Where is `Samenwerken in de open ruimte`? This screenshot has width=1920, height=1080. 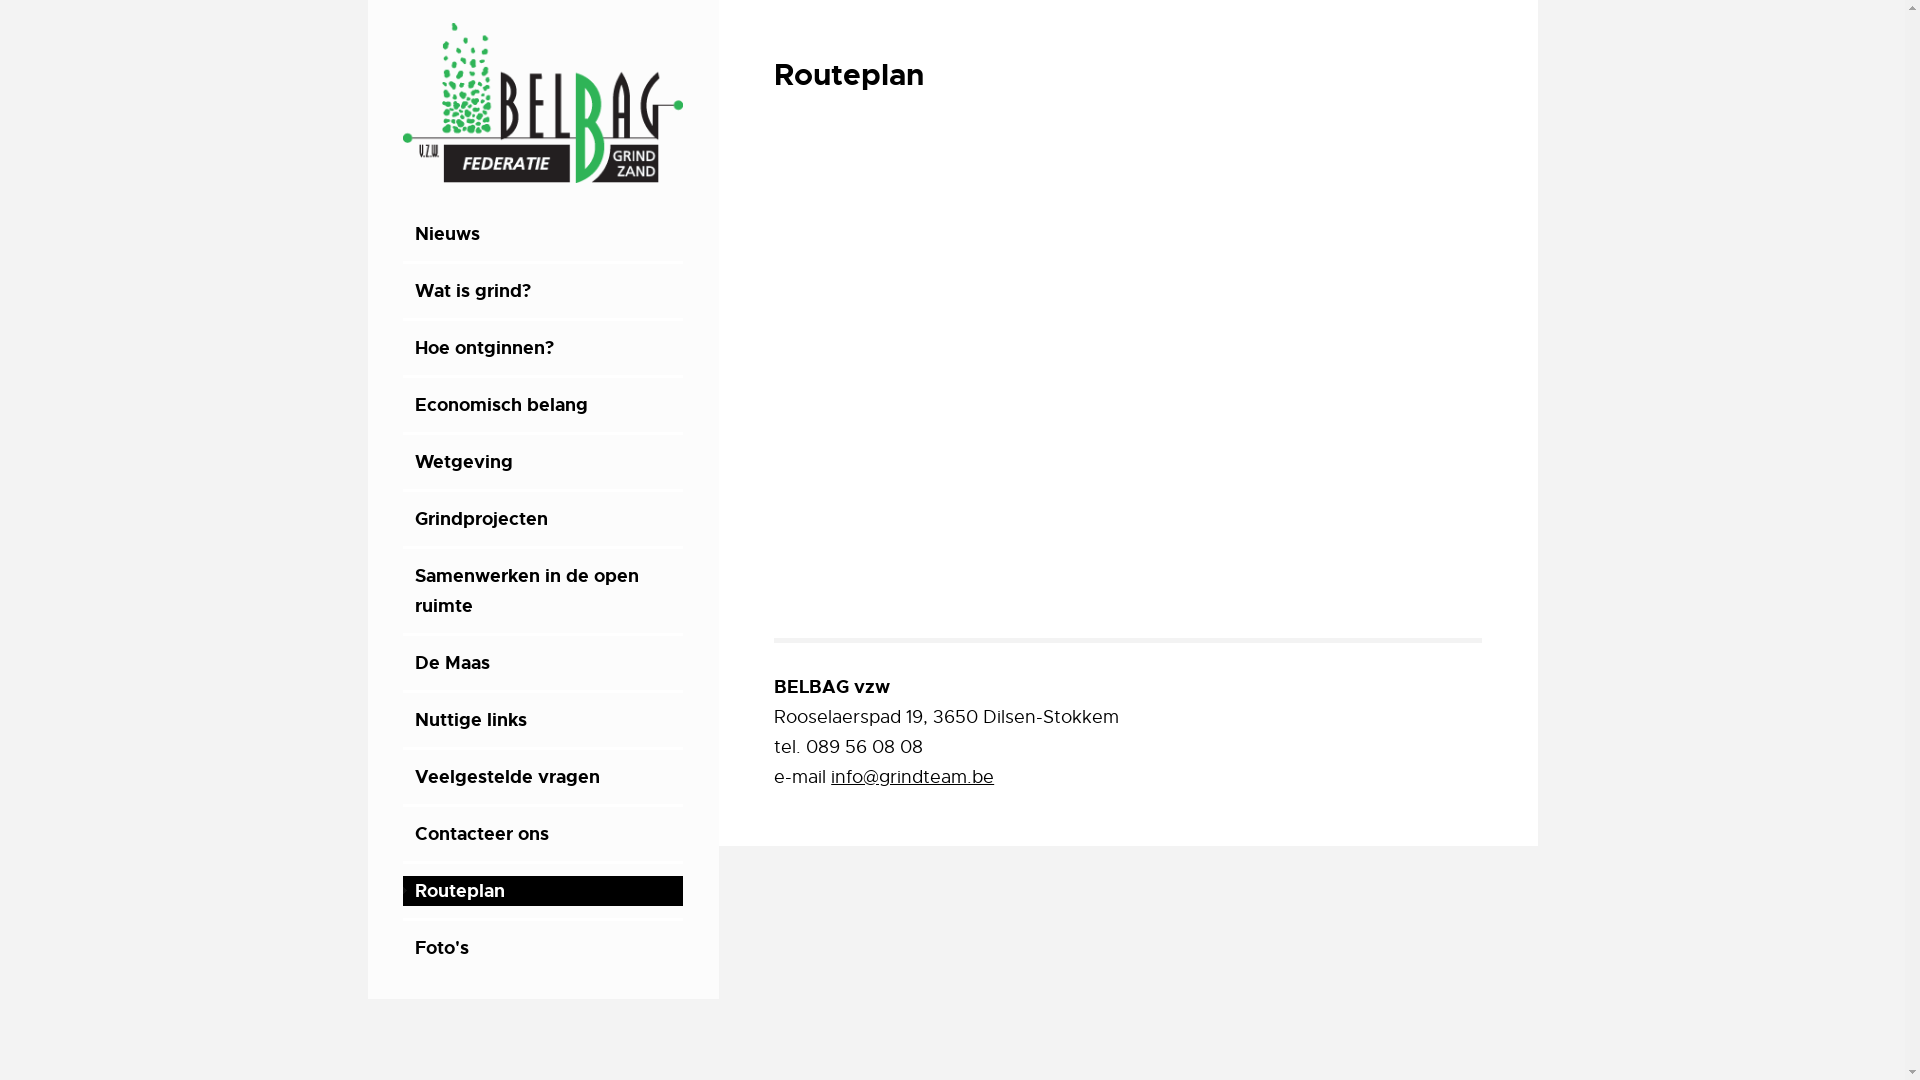
Samenwerken in de open ruimte is located at coordinates (544, 591).